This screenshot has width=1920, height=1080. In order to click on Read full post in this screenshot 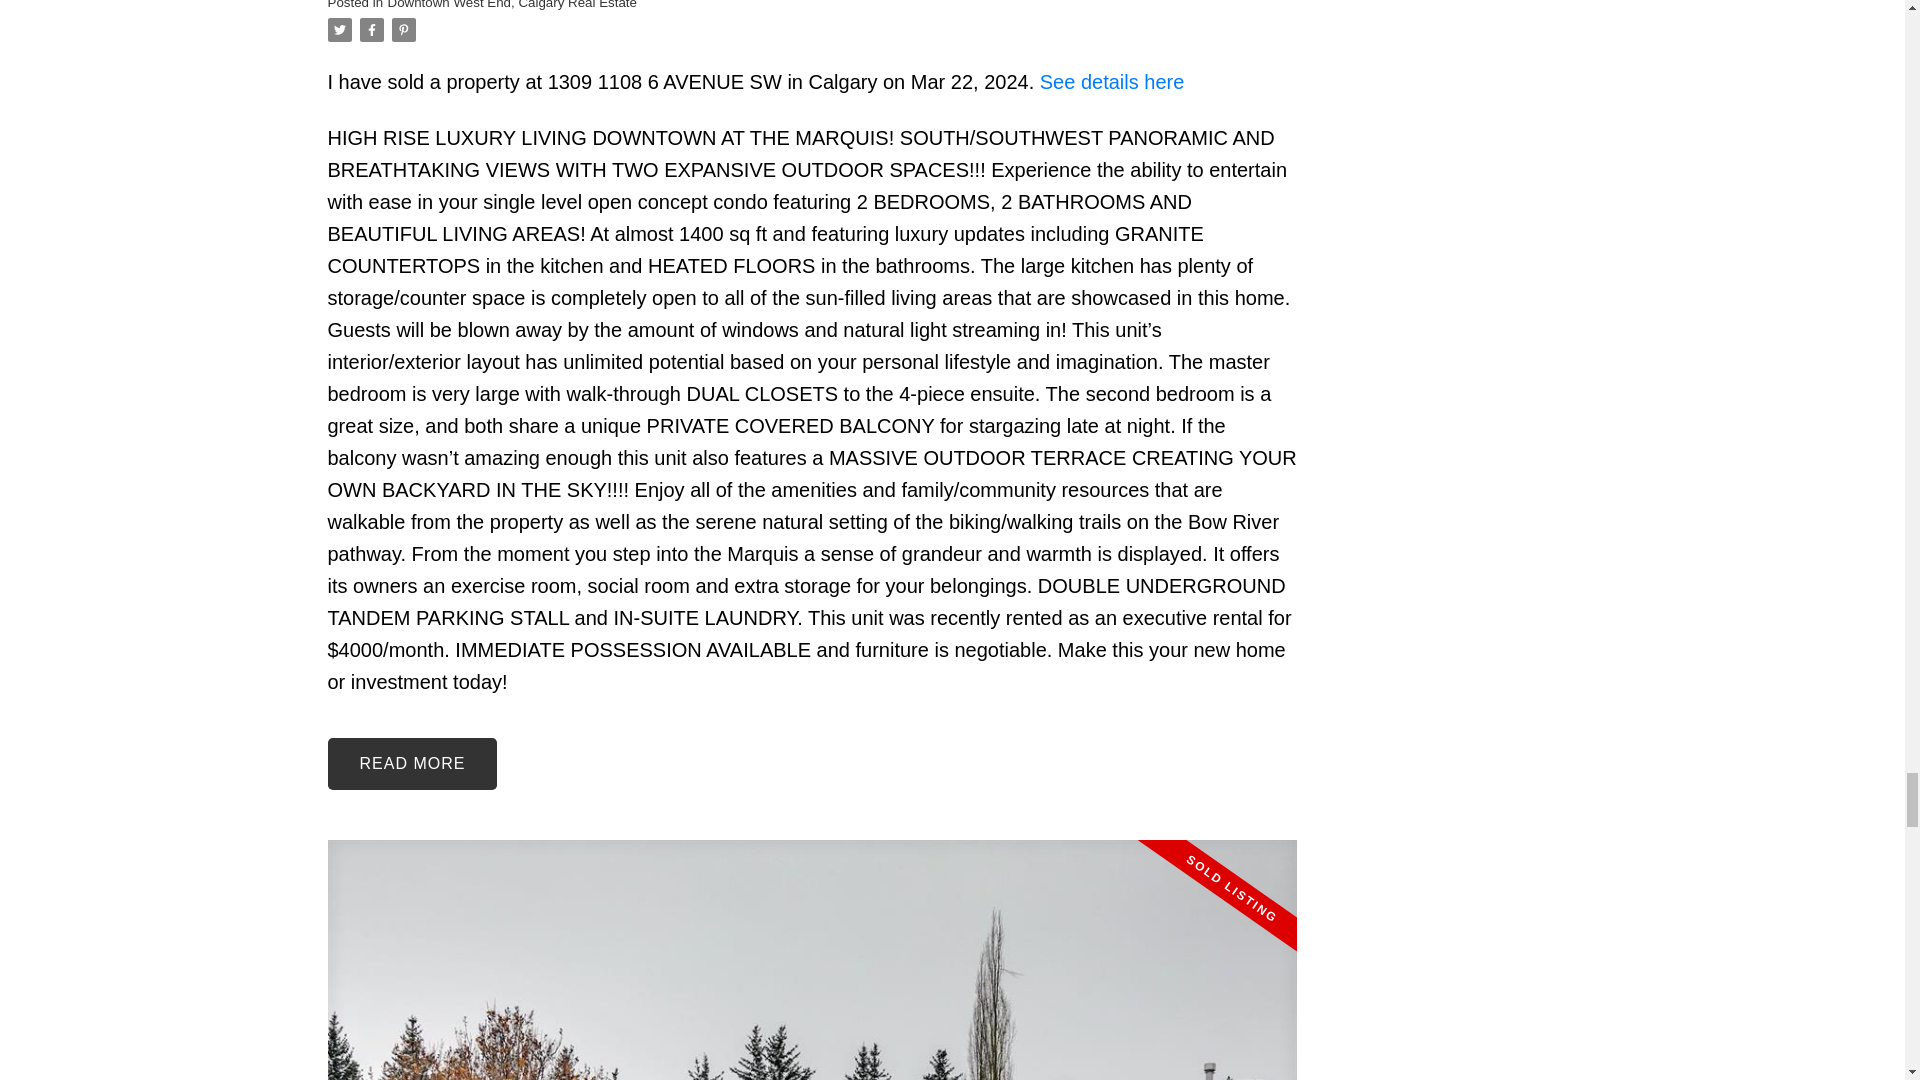, I will do `click(812, 960)`.